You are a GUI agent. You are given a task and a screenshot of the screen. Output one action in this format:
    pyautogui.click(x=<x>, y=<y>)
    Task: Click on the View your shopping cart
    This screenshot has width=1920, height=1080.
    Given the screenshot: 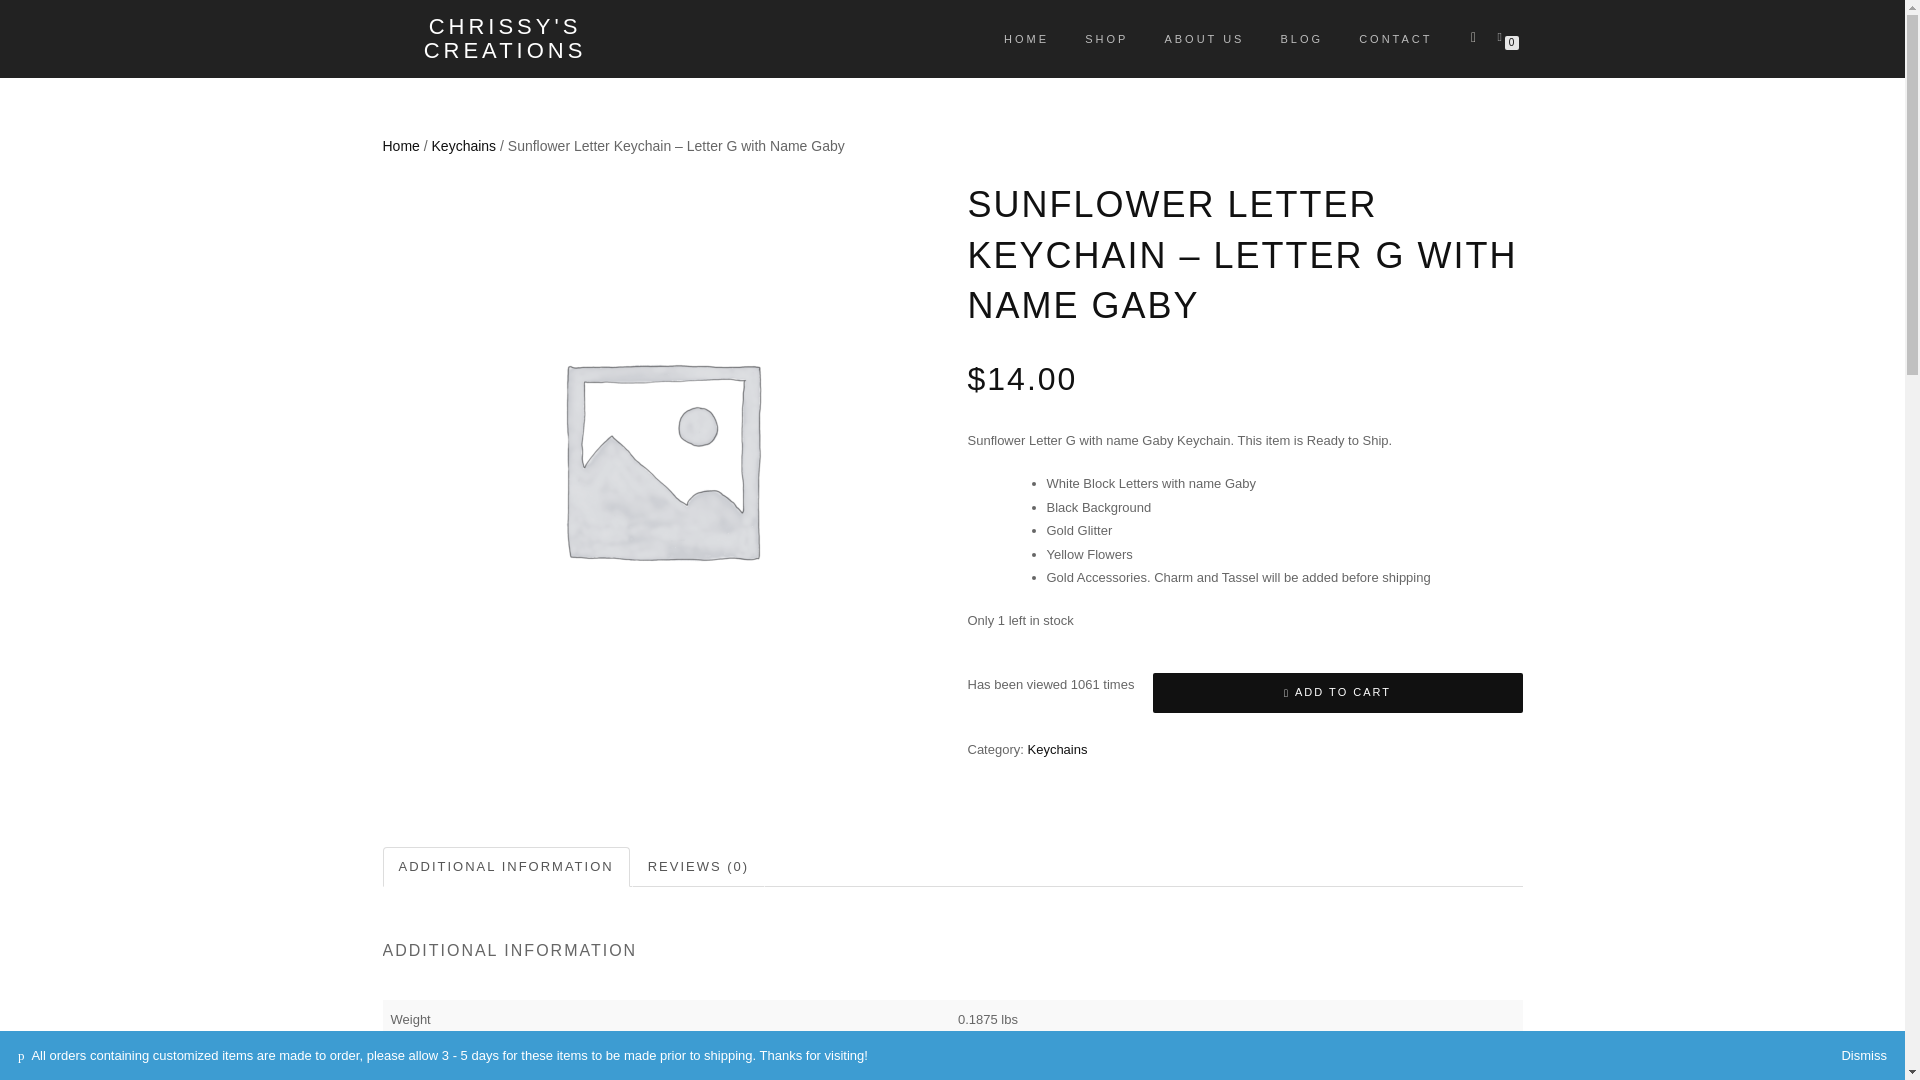 What is the action you would take?
    pyautogui.click(x=1503, y=36)
    